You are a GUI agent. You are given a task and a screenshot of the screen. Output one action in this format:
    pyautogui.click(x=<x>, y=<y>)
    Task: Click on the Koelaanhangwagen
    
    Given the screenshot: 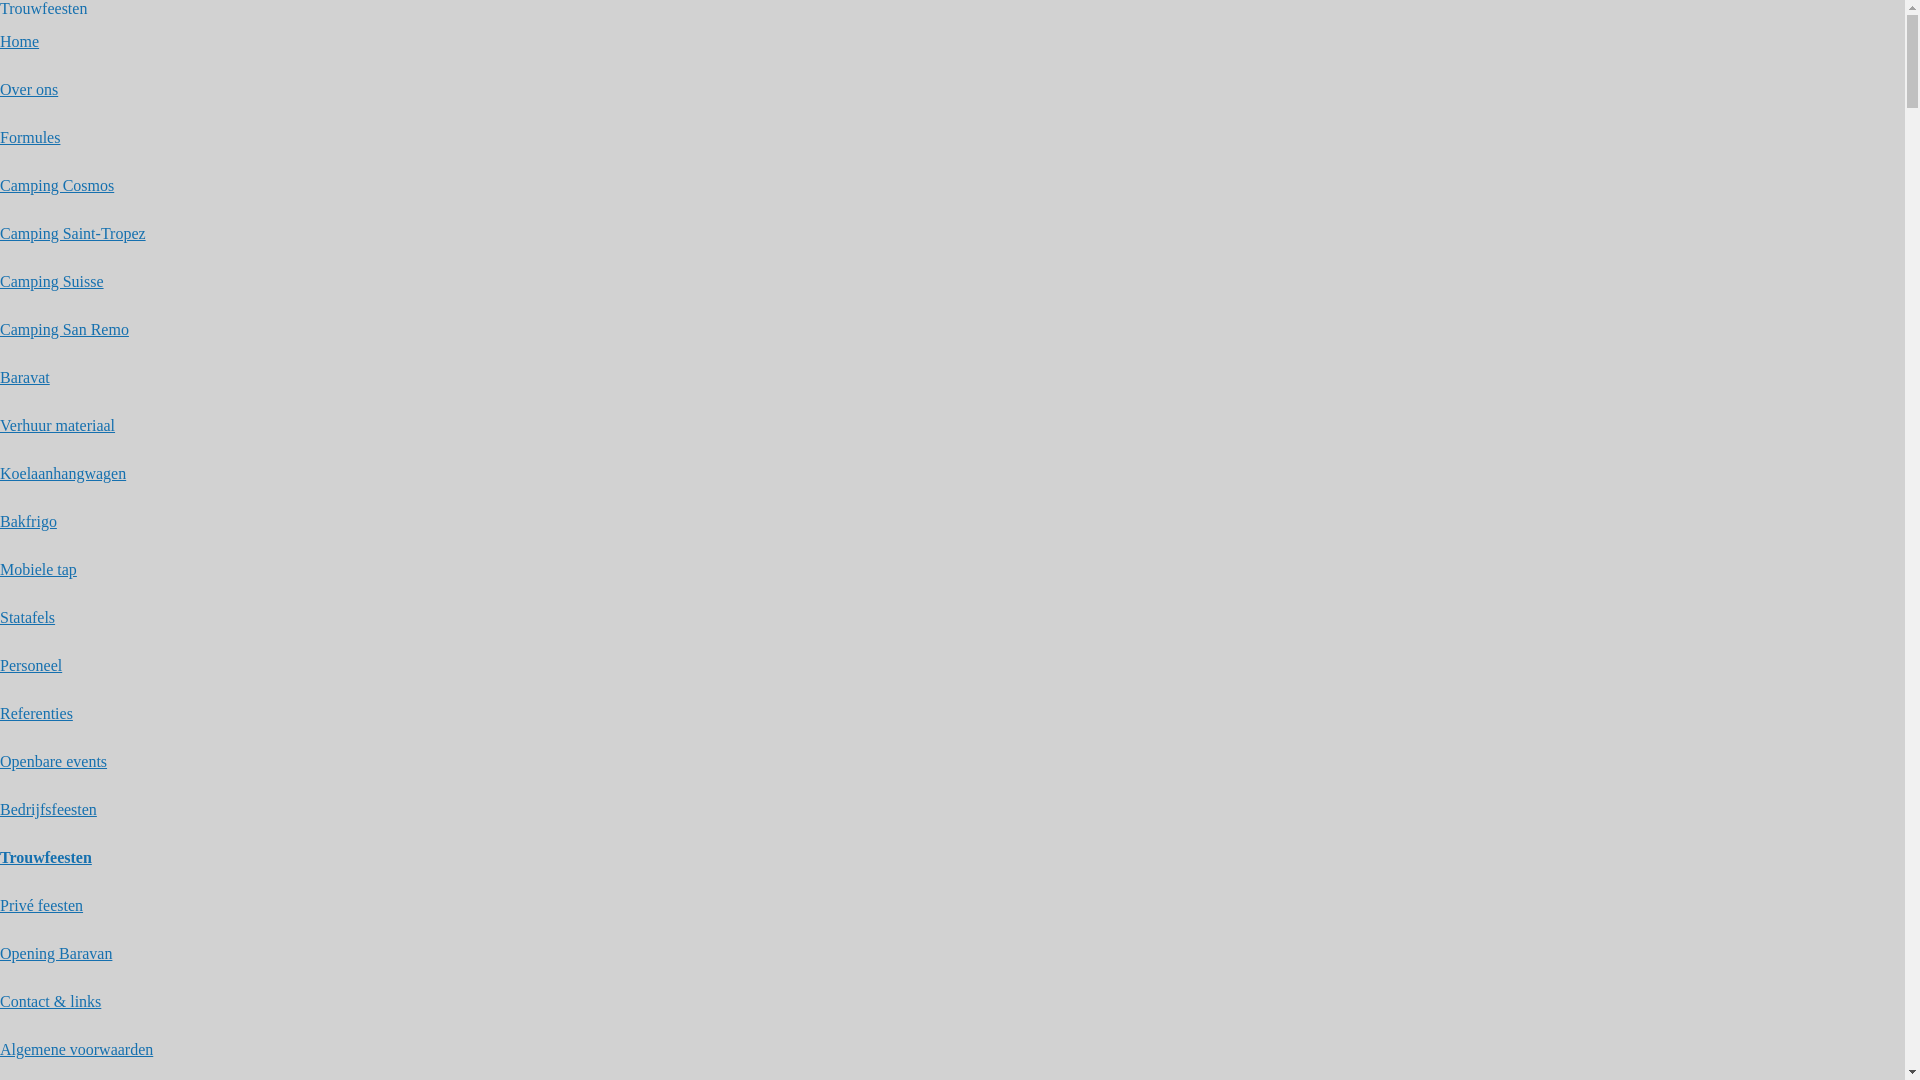 What is the action you would take?
    pyautogui.click(x=63, y=474)
    